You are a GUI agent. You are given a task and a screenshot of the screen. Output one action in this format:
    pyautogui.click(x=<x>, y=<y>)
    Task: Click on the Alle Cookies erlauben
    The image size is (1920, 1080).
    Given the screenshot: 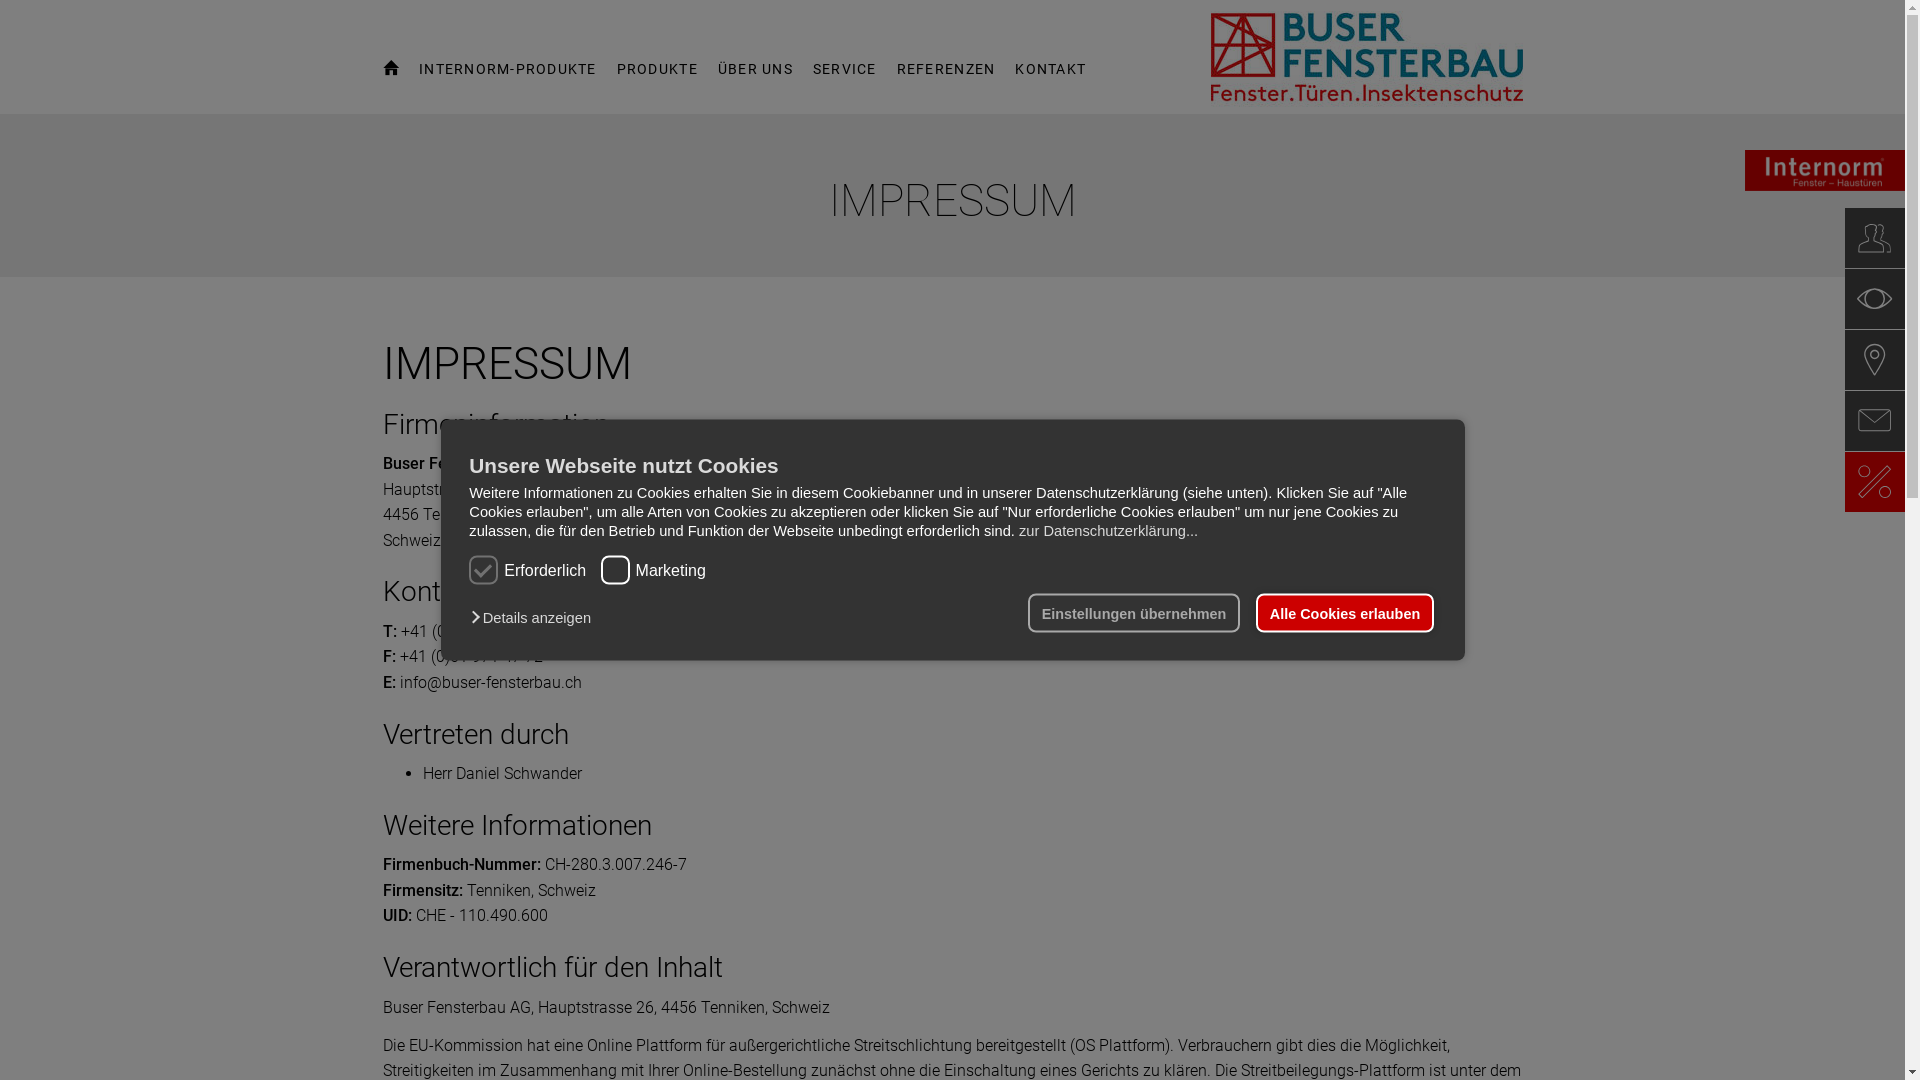 What is the action you would take?
    pyautogui.click(x=1344, y=613)
    